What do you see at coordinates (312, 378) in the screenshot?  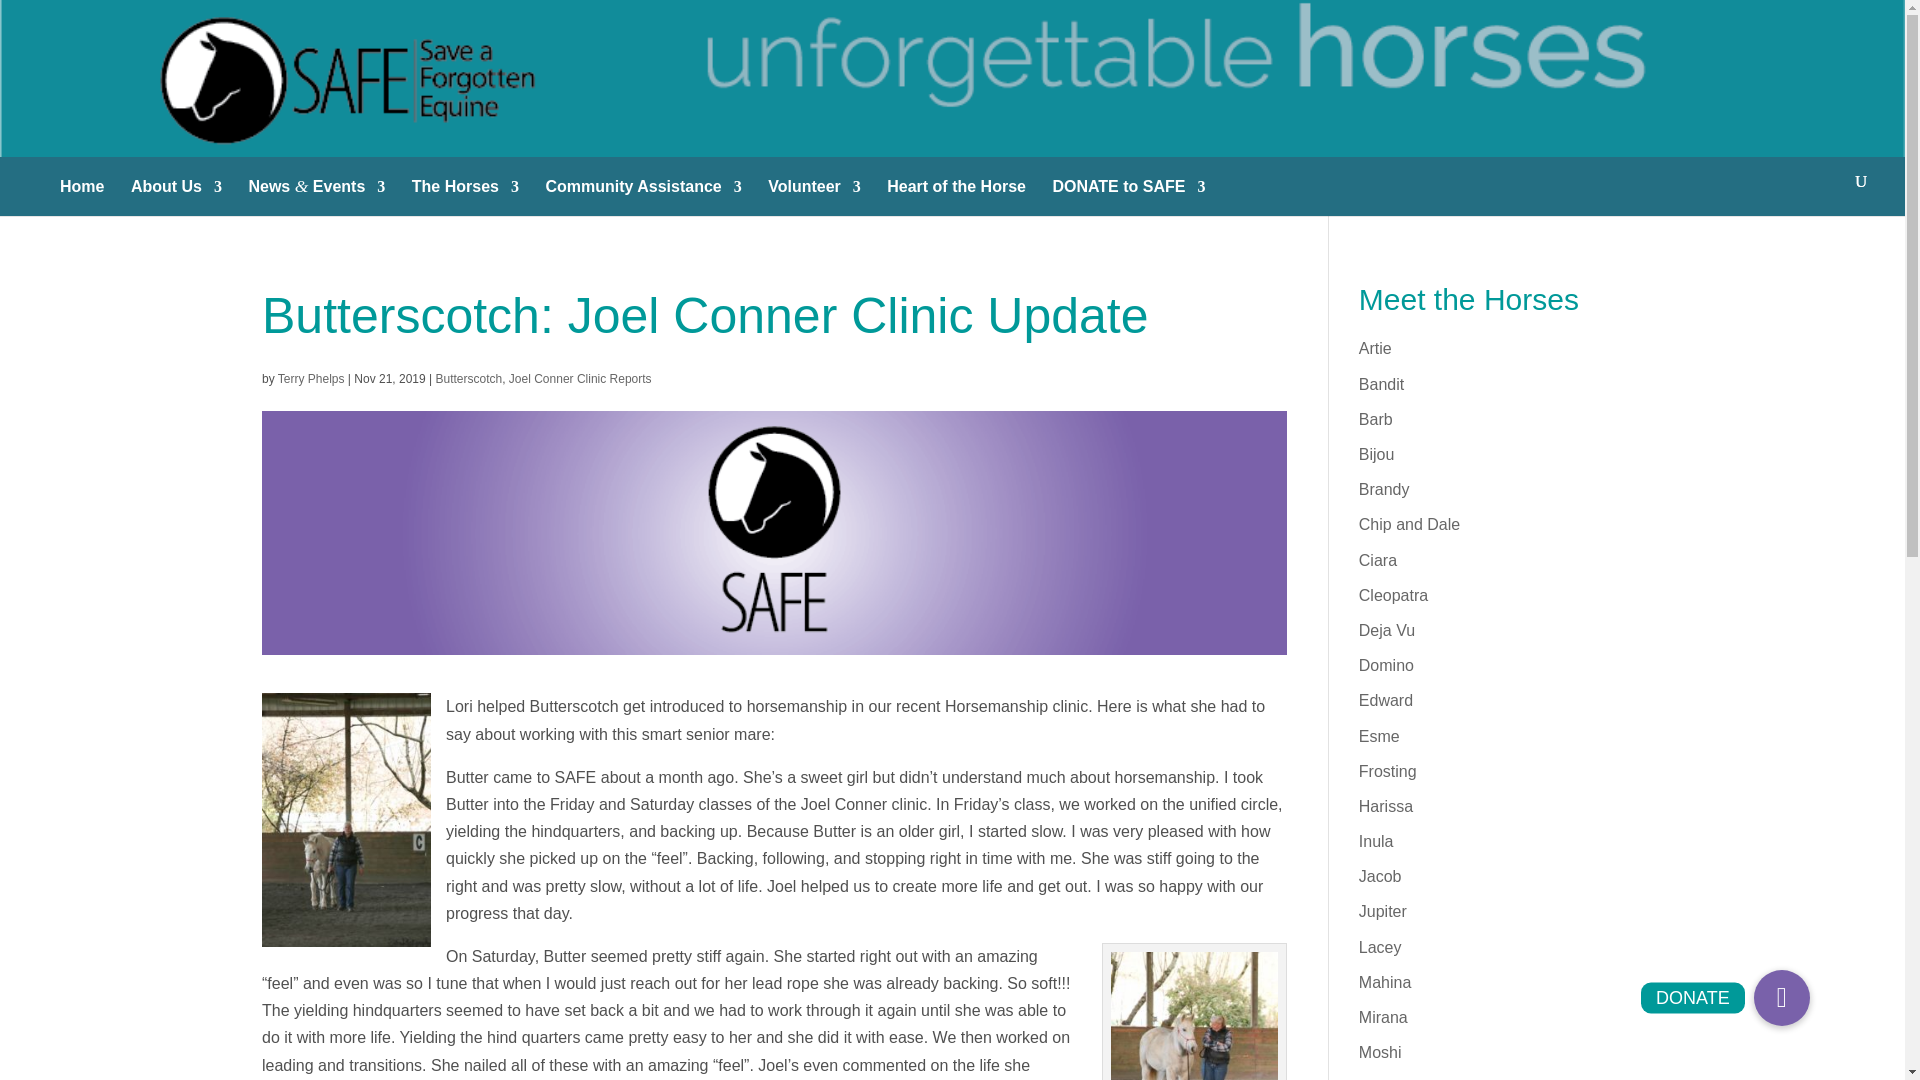 I see `Posts by Terry Phelps` at bounding box center [312, 378].